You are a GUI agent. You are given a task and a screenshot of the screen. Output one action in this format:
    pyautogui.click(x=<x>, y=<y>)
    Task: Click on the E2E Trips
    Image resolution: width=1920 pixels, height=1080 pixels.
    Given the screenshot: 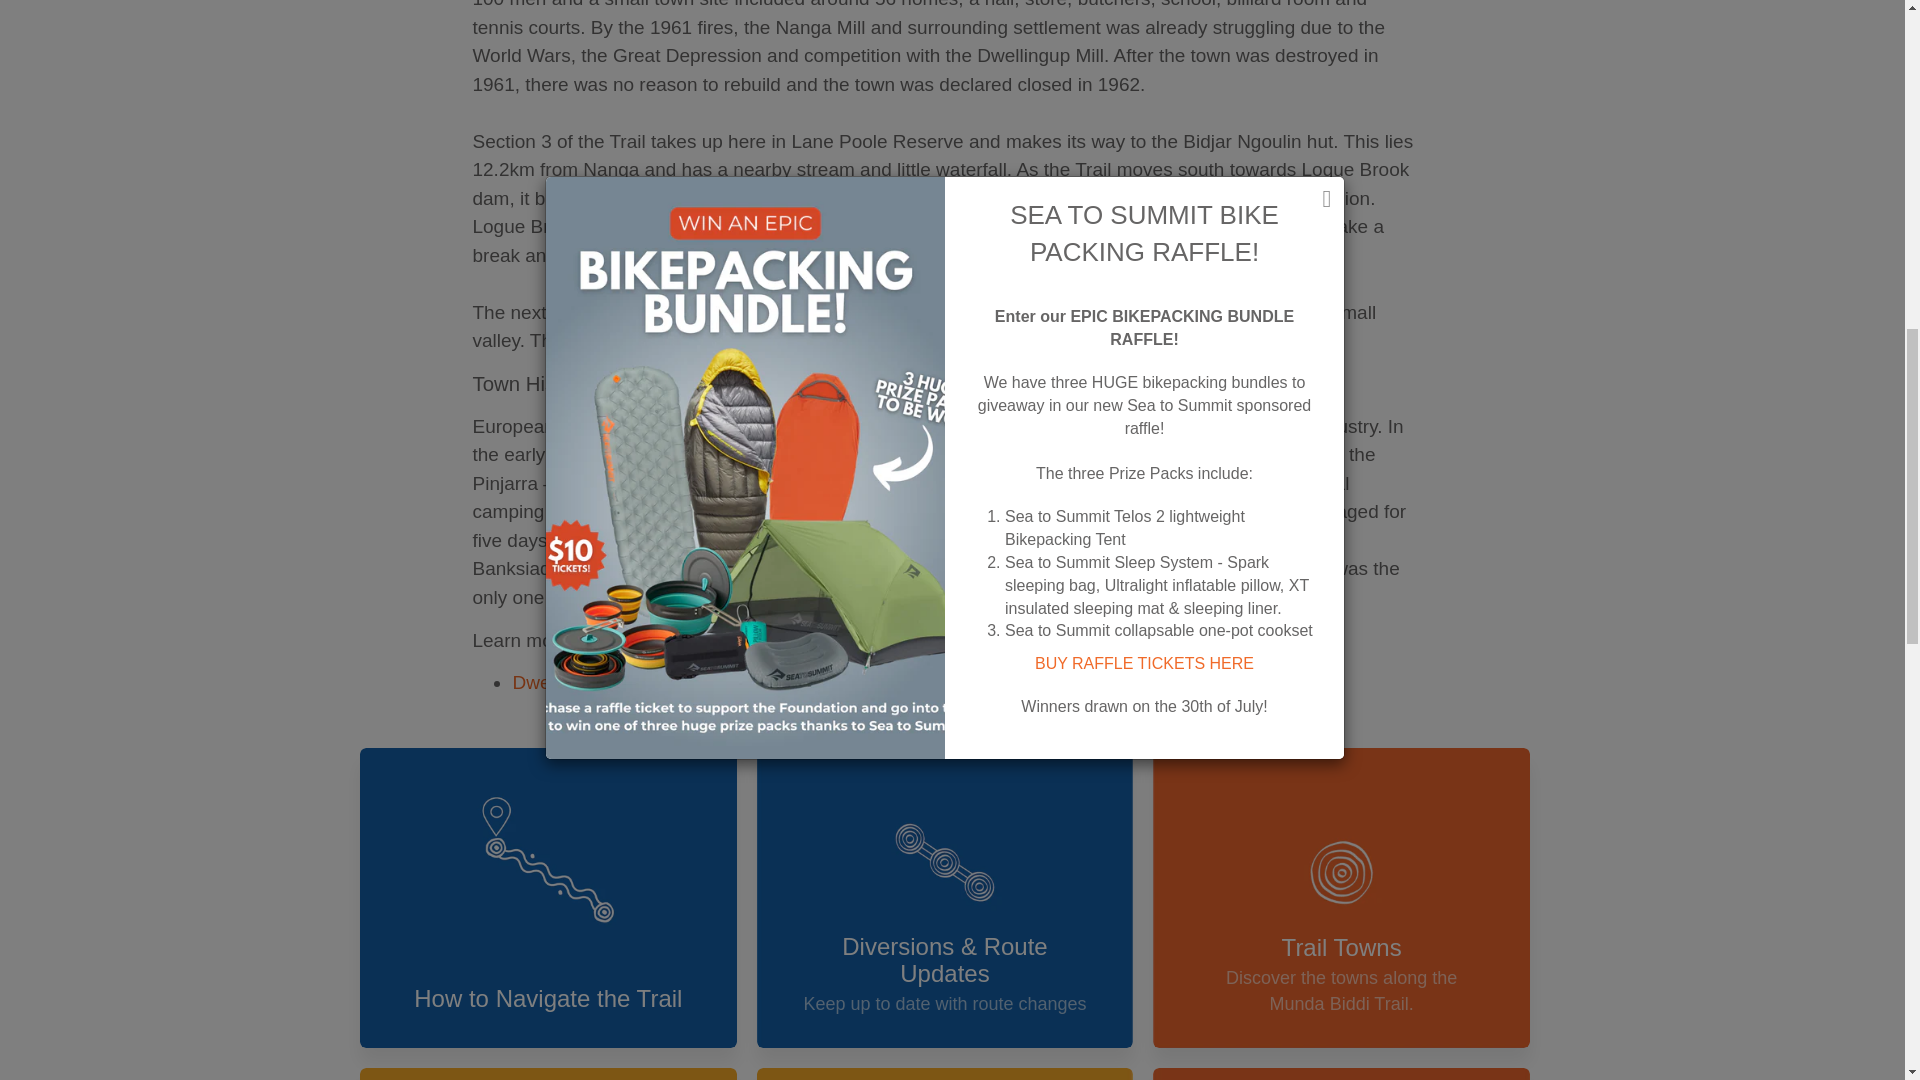 What is the action you would take?
    pyautogui.click(x=945, y=1074)
    